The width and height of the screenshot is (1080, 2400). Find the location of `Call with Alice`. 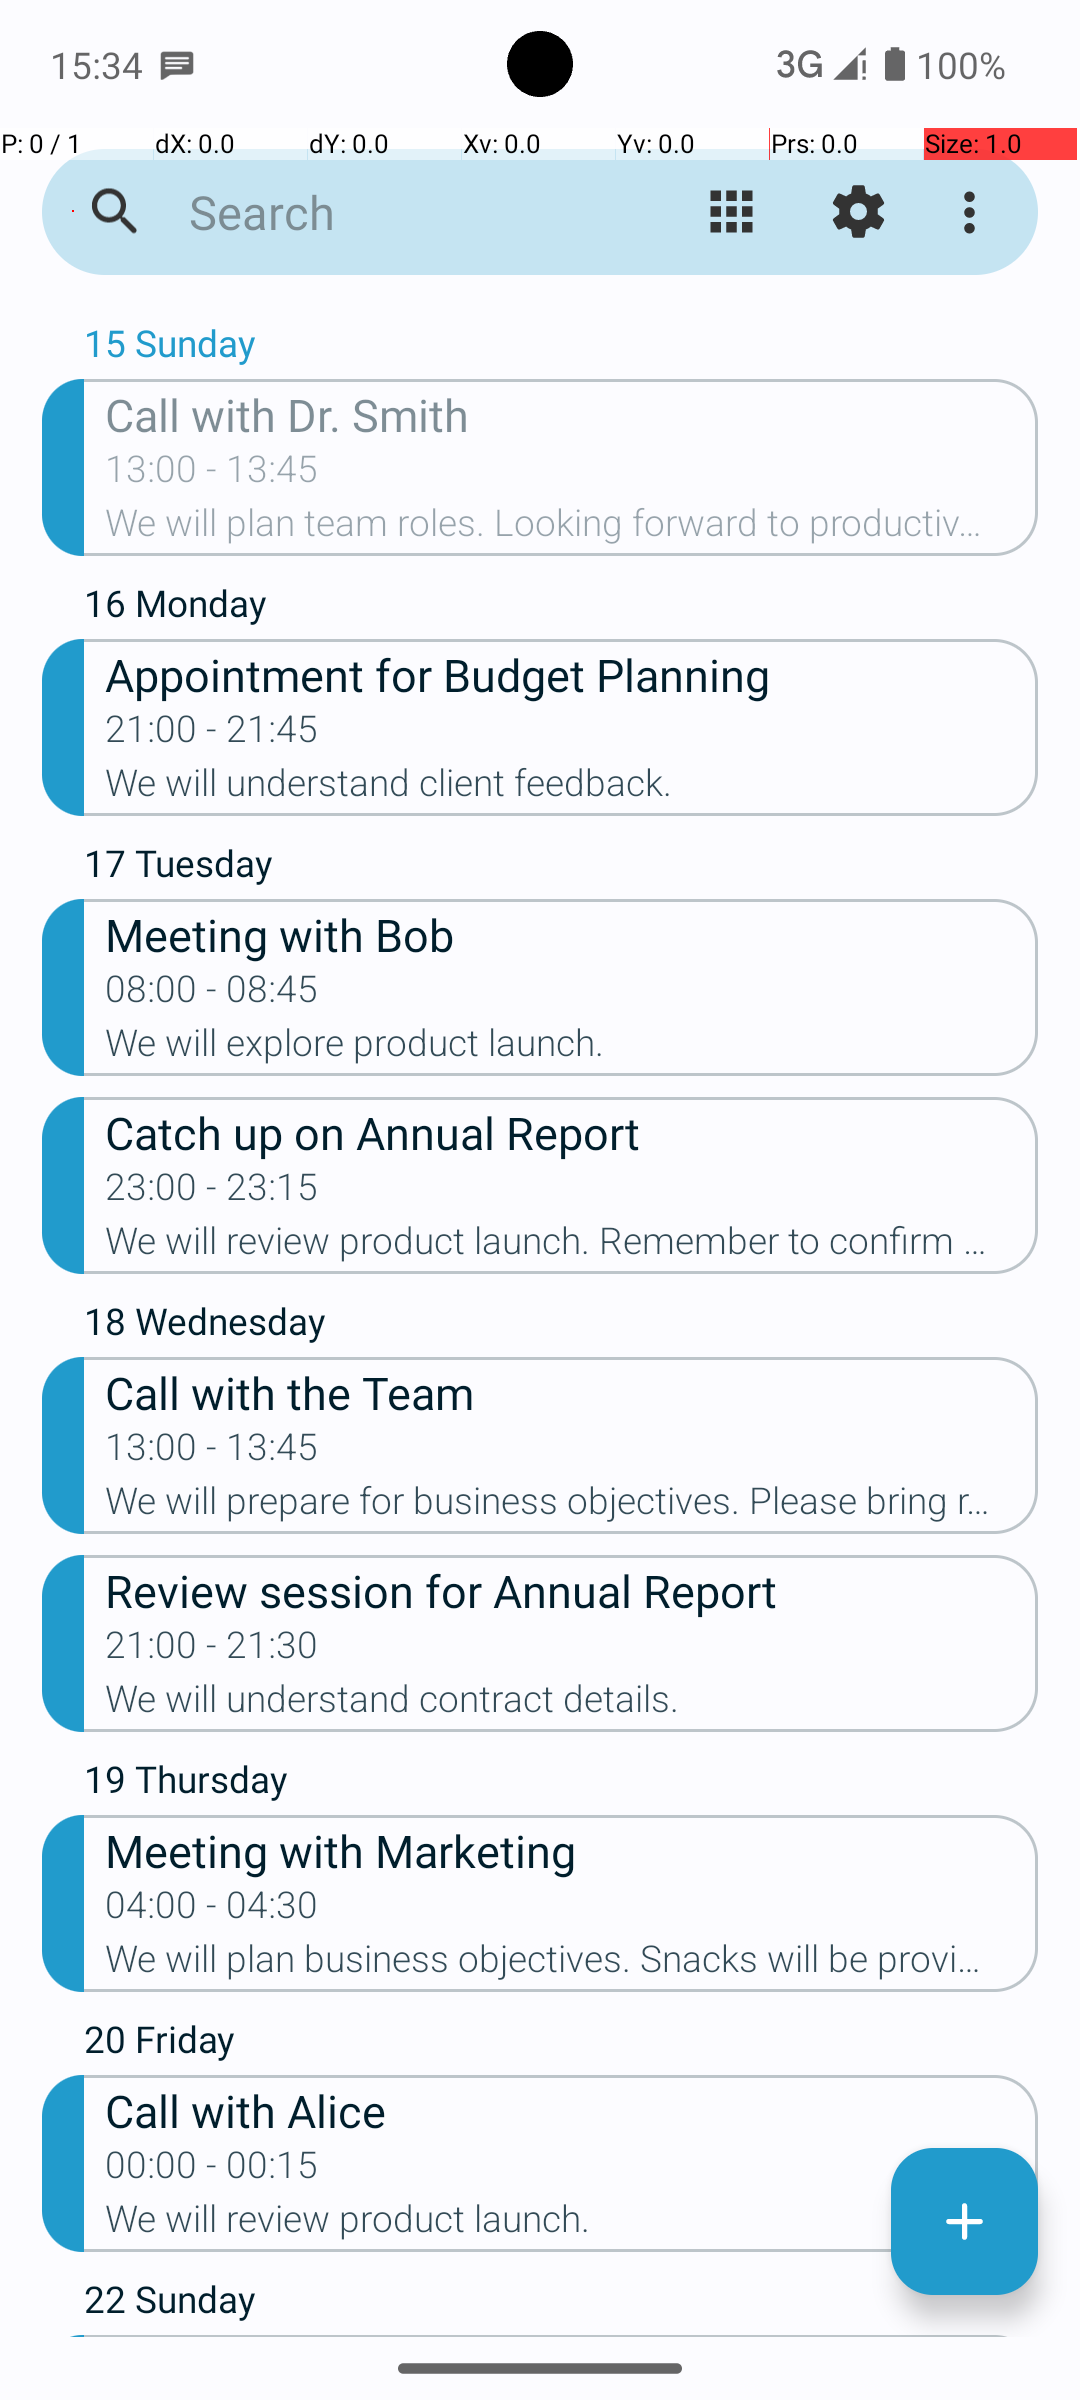

Call with Alice is located at coordinates (572, 2110).